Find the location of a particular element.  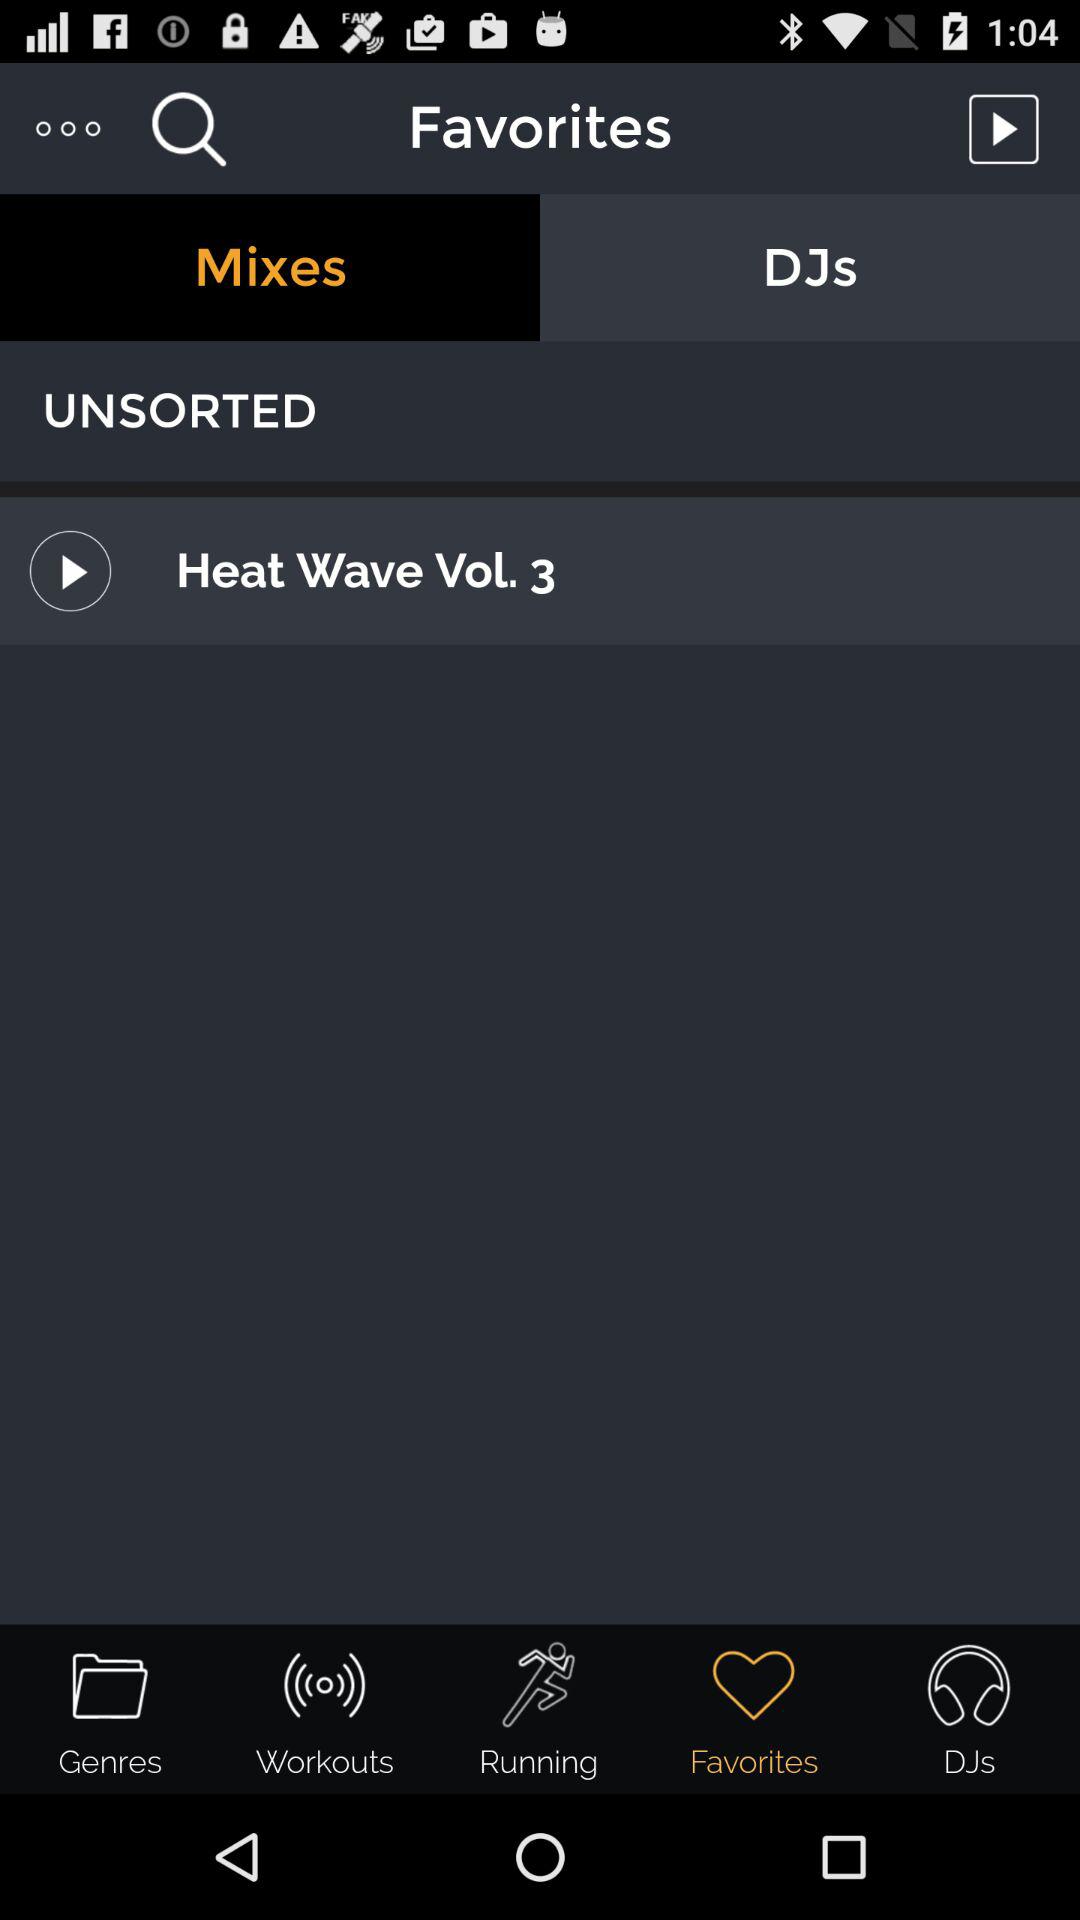

play toggle is located at coordinates (1009, 128).